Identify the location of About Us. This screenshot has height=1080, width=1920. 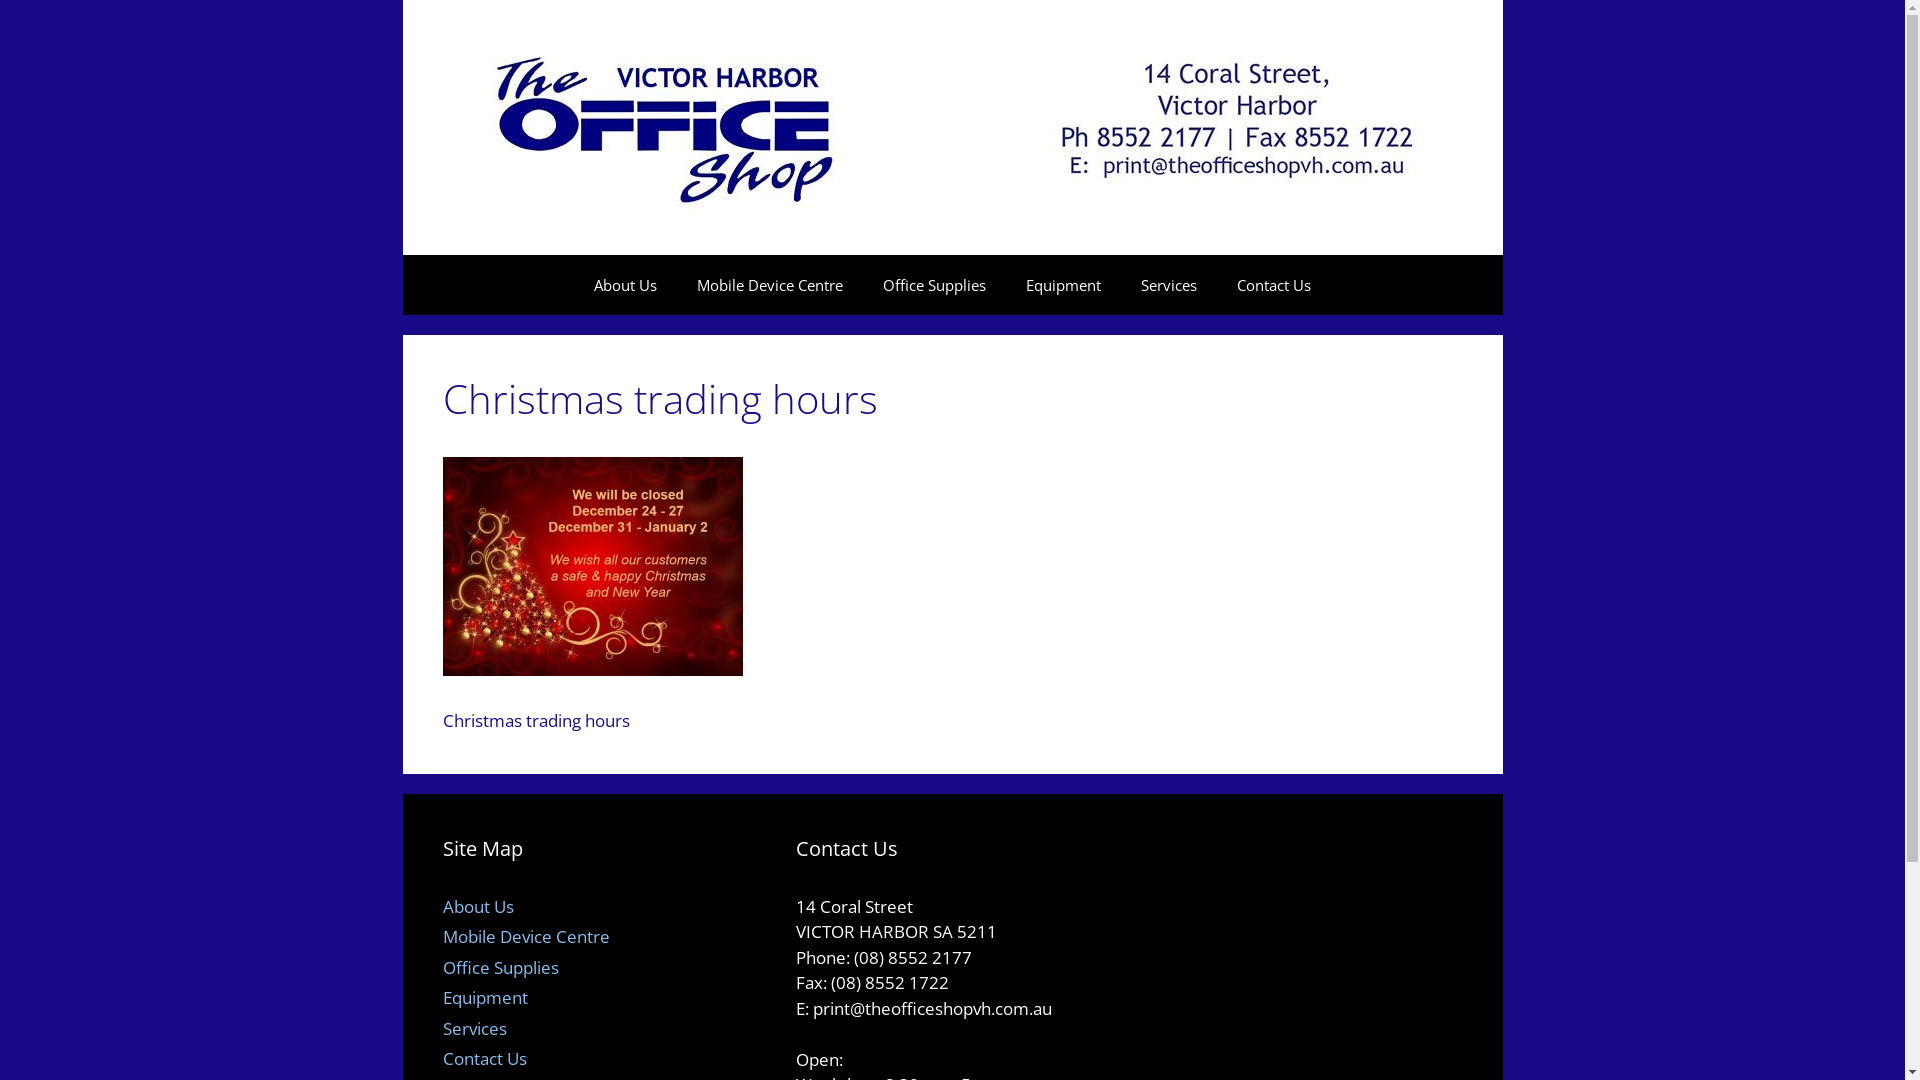
(478, 905).